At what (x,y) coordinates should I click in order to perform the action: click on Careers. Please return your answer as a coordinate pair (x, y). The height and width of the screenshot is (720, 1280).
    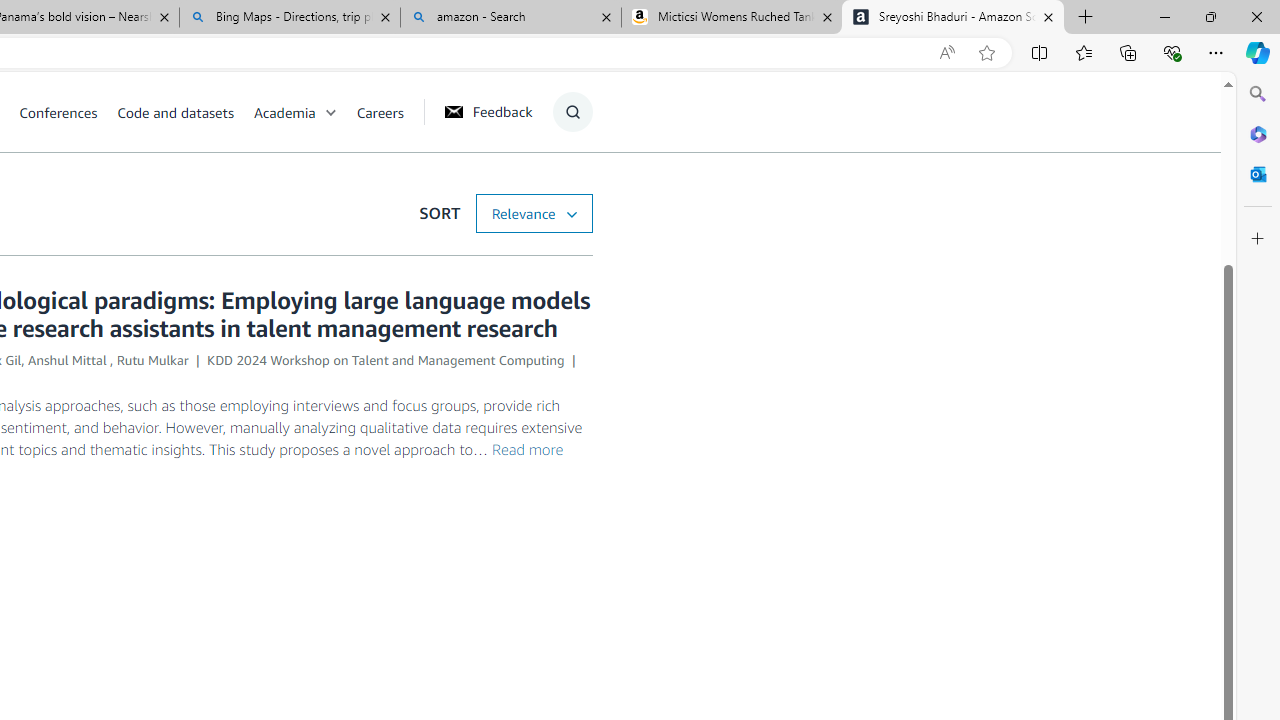
    Looking at the image, I should click on (380, 112).